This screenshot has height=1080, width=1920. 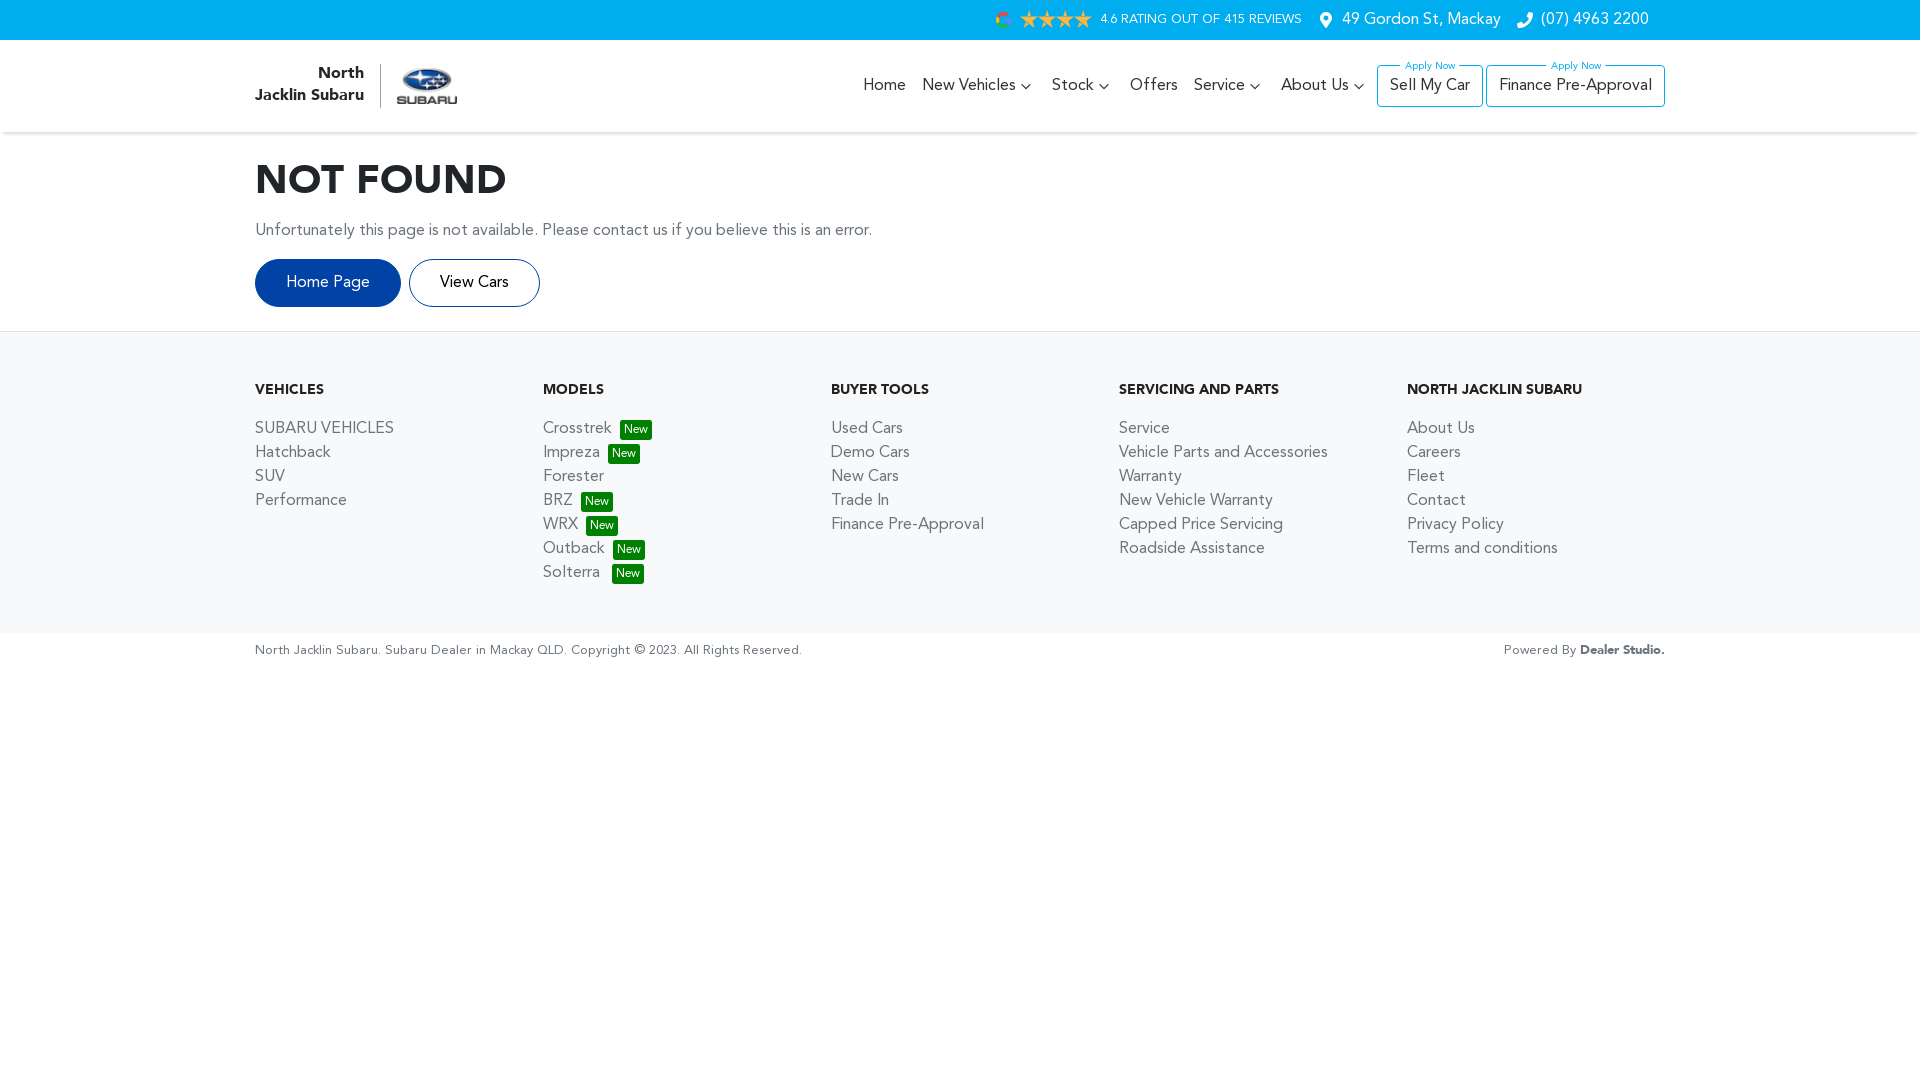 What do you see at coordinates (301, 500) in the screenshot?
I see `Performance` at bounding box center [301, 500].